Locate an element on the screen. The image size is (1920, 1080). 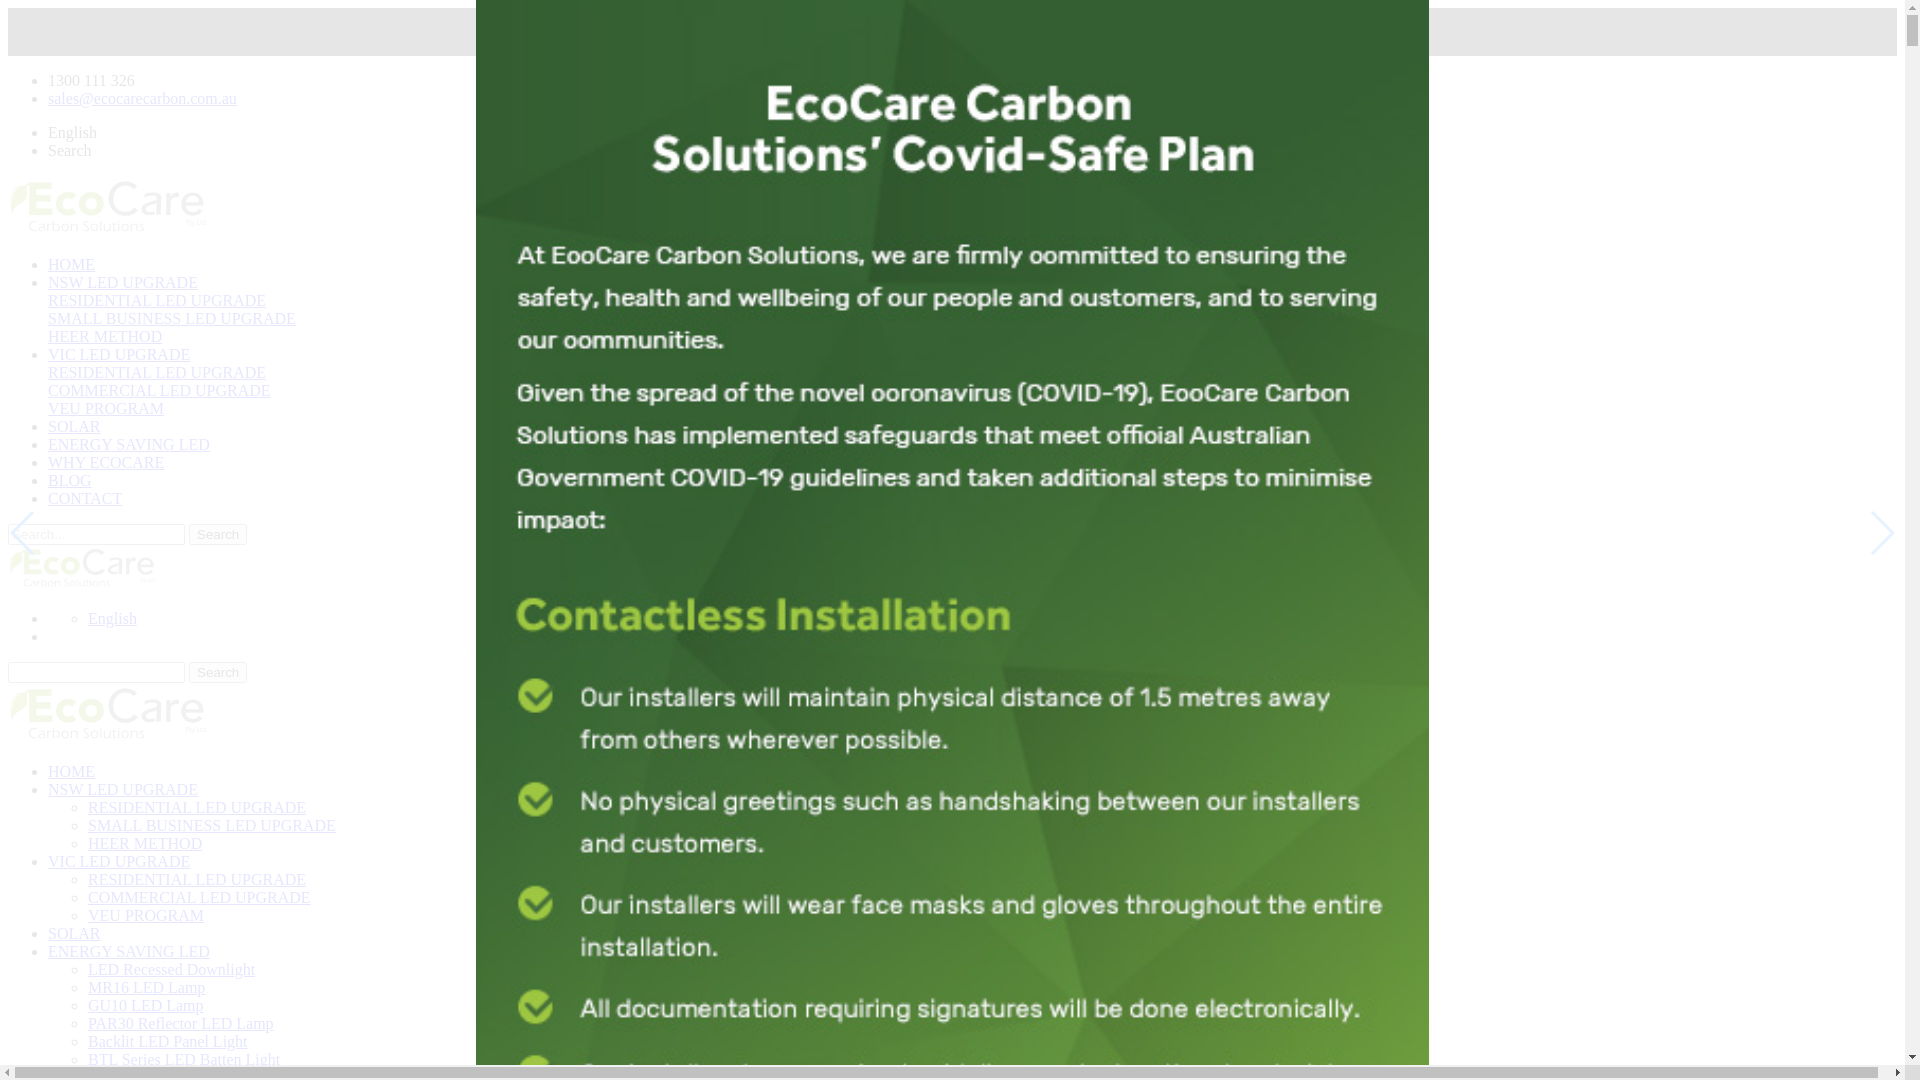
VIC LED UPGRADE is located at coordinates (119, 354).